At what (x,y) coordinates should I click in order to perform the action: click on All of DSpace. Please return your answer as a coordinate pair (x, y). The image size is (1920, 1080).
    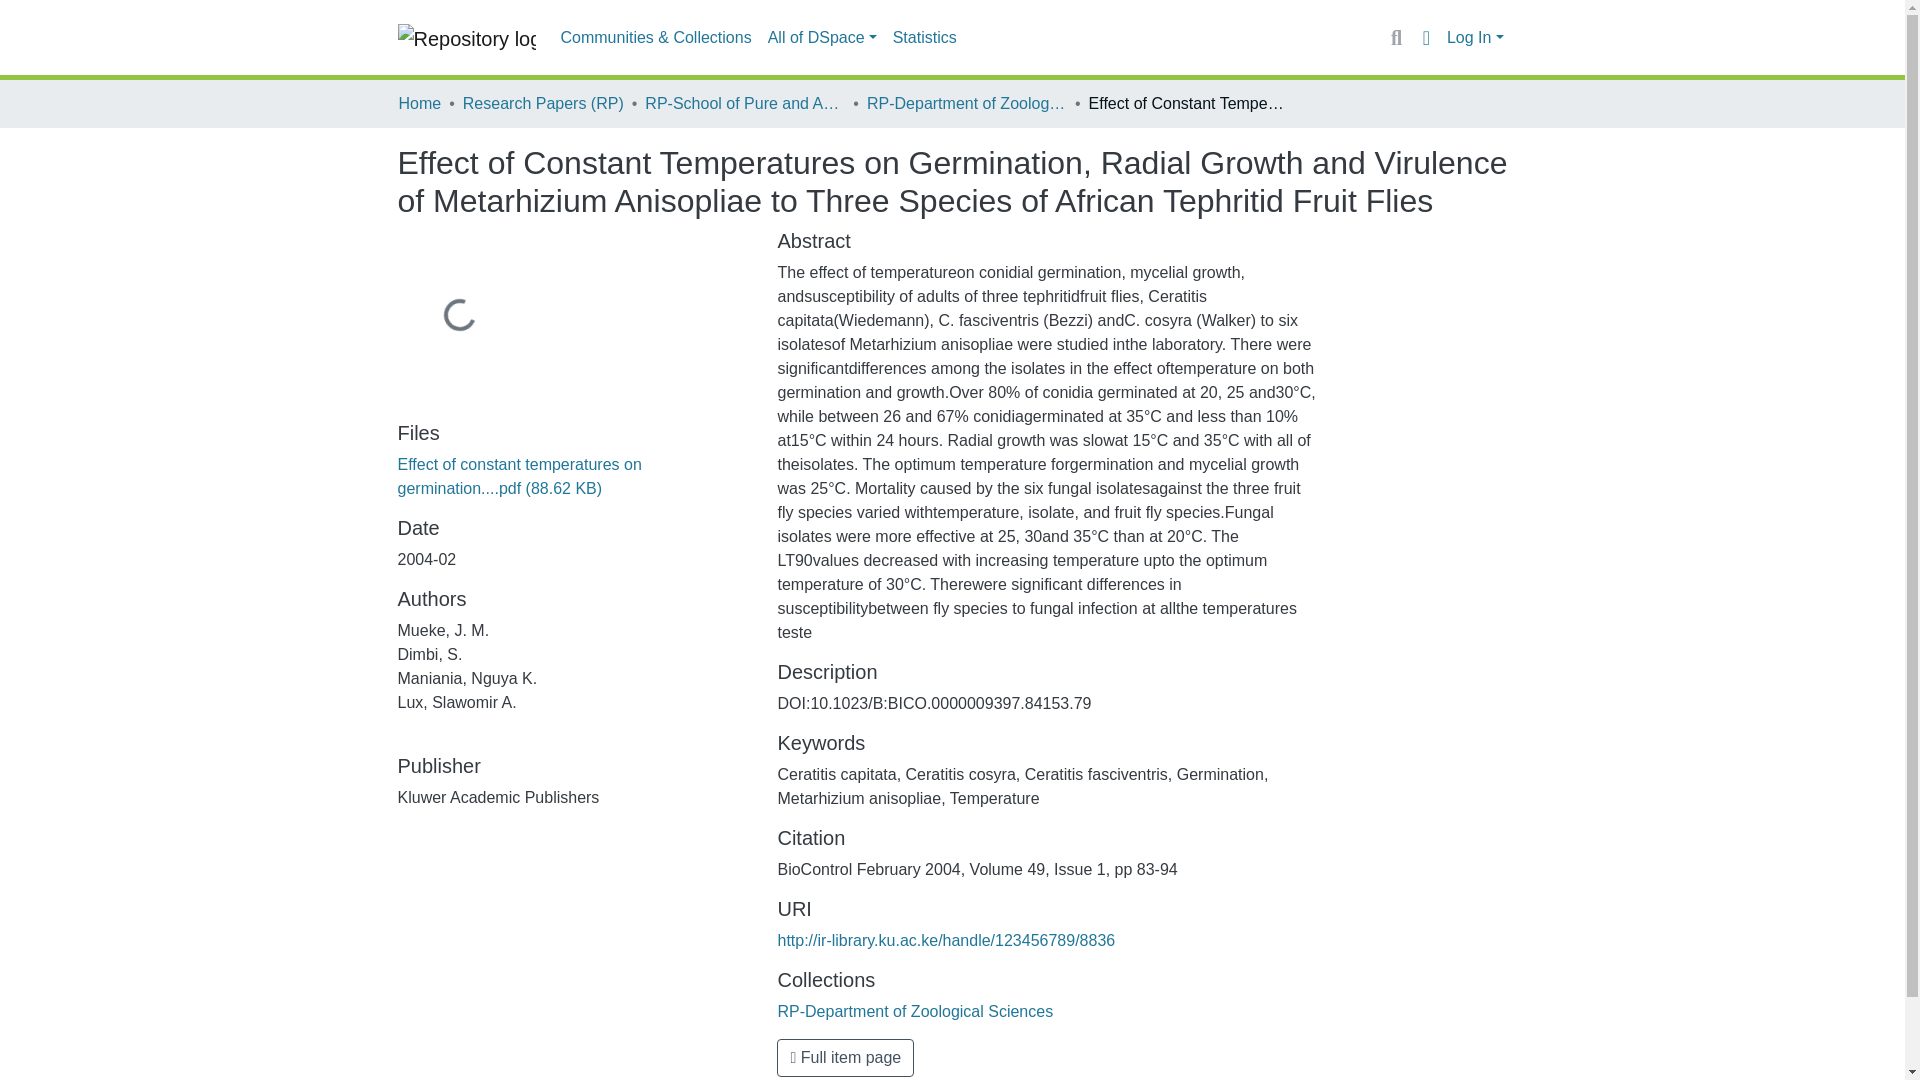
    Looking at the image, I should click on (822, 38).